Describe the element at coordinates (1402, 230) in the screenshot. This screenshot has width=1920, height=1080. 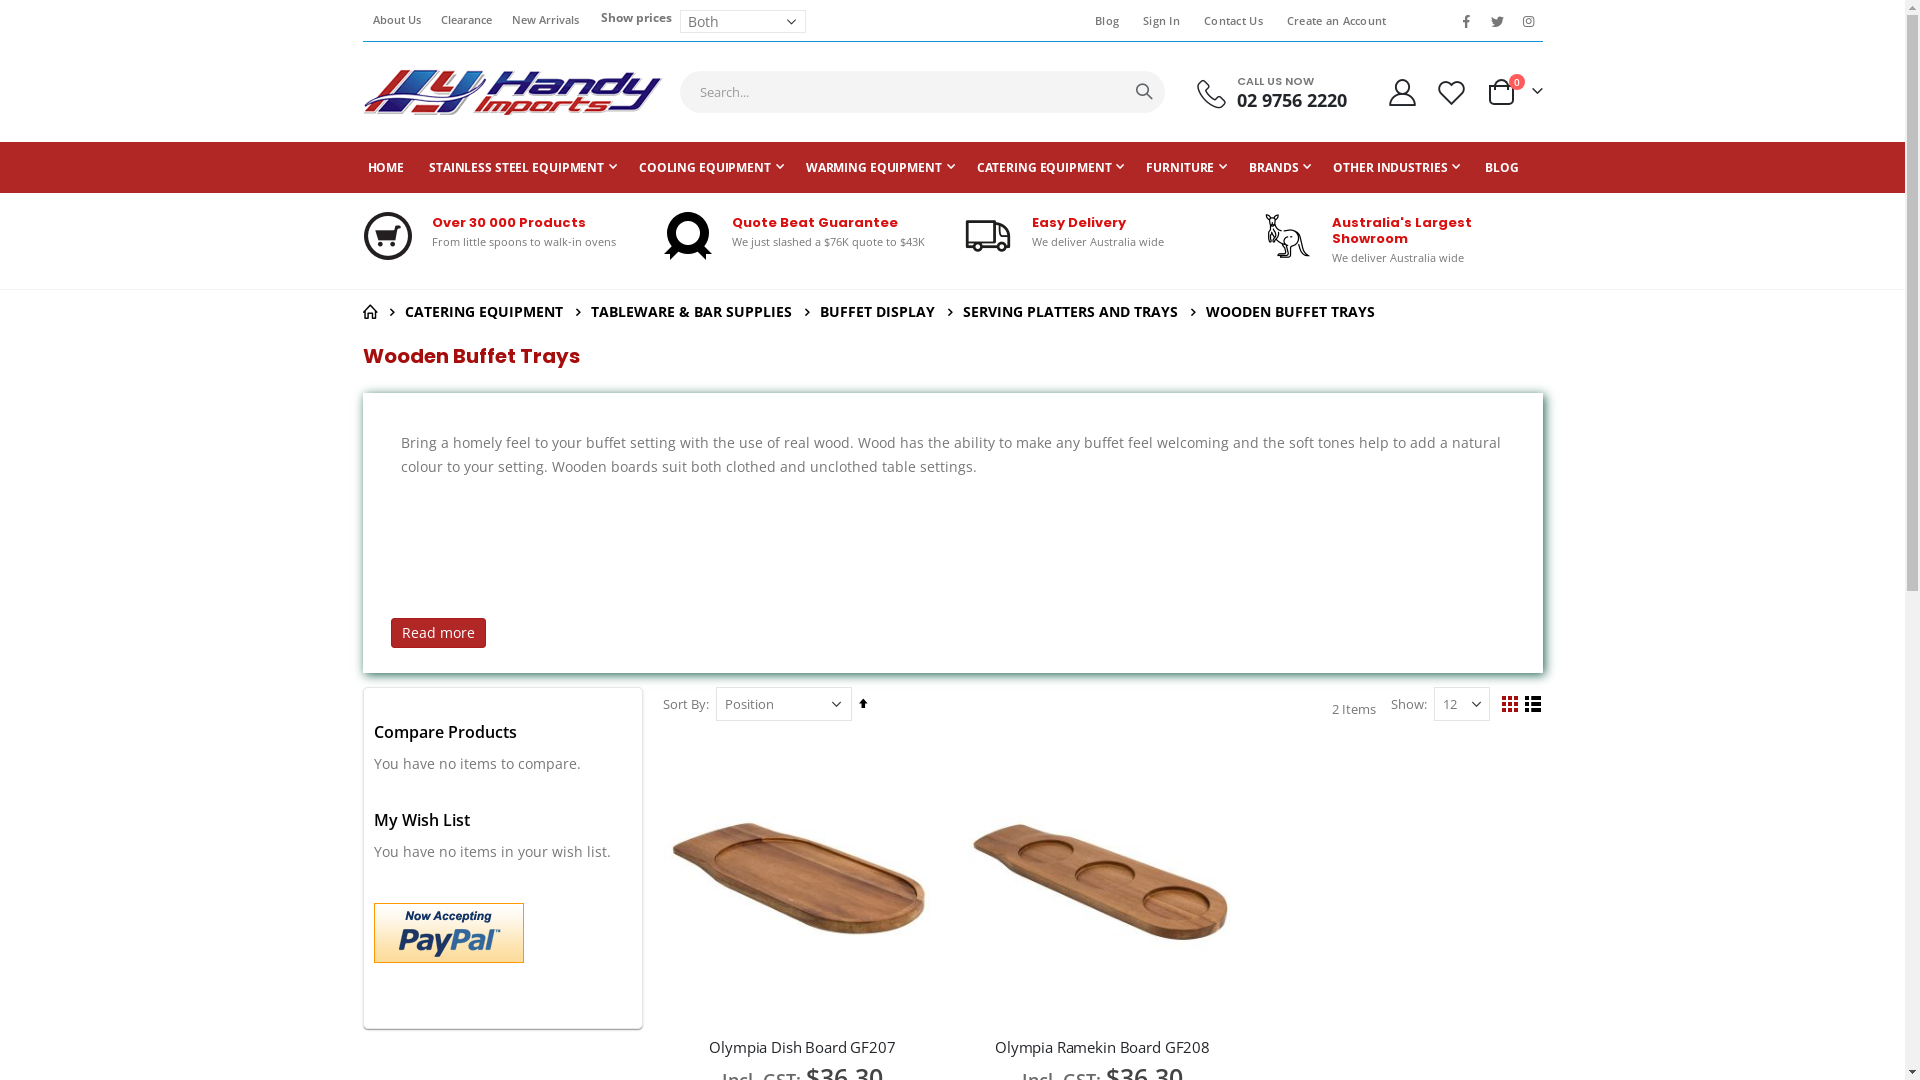
I see `Australia'S Largest Showroom` at that location.